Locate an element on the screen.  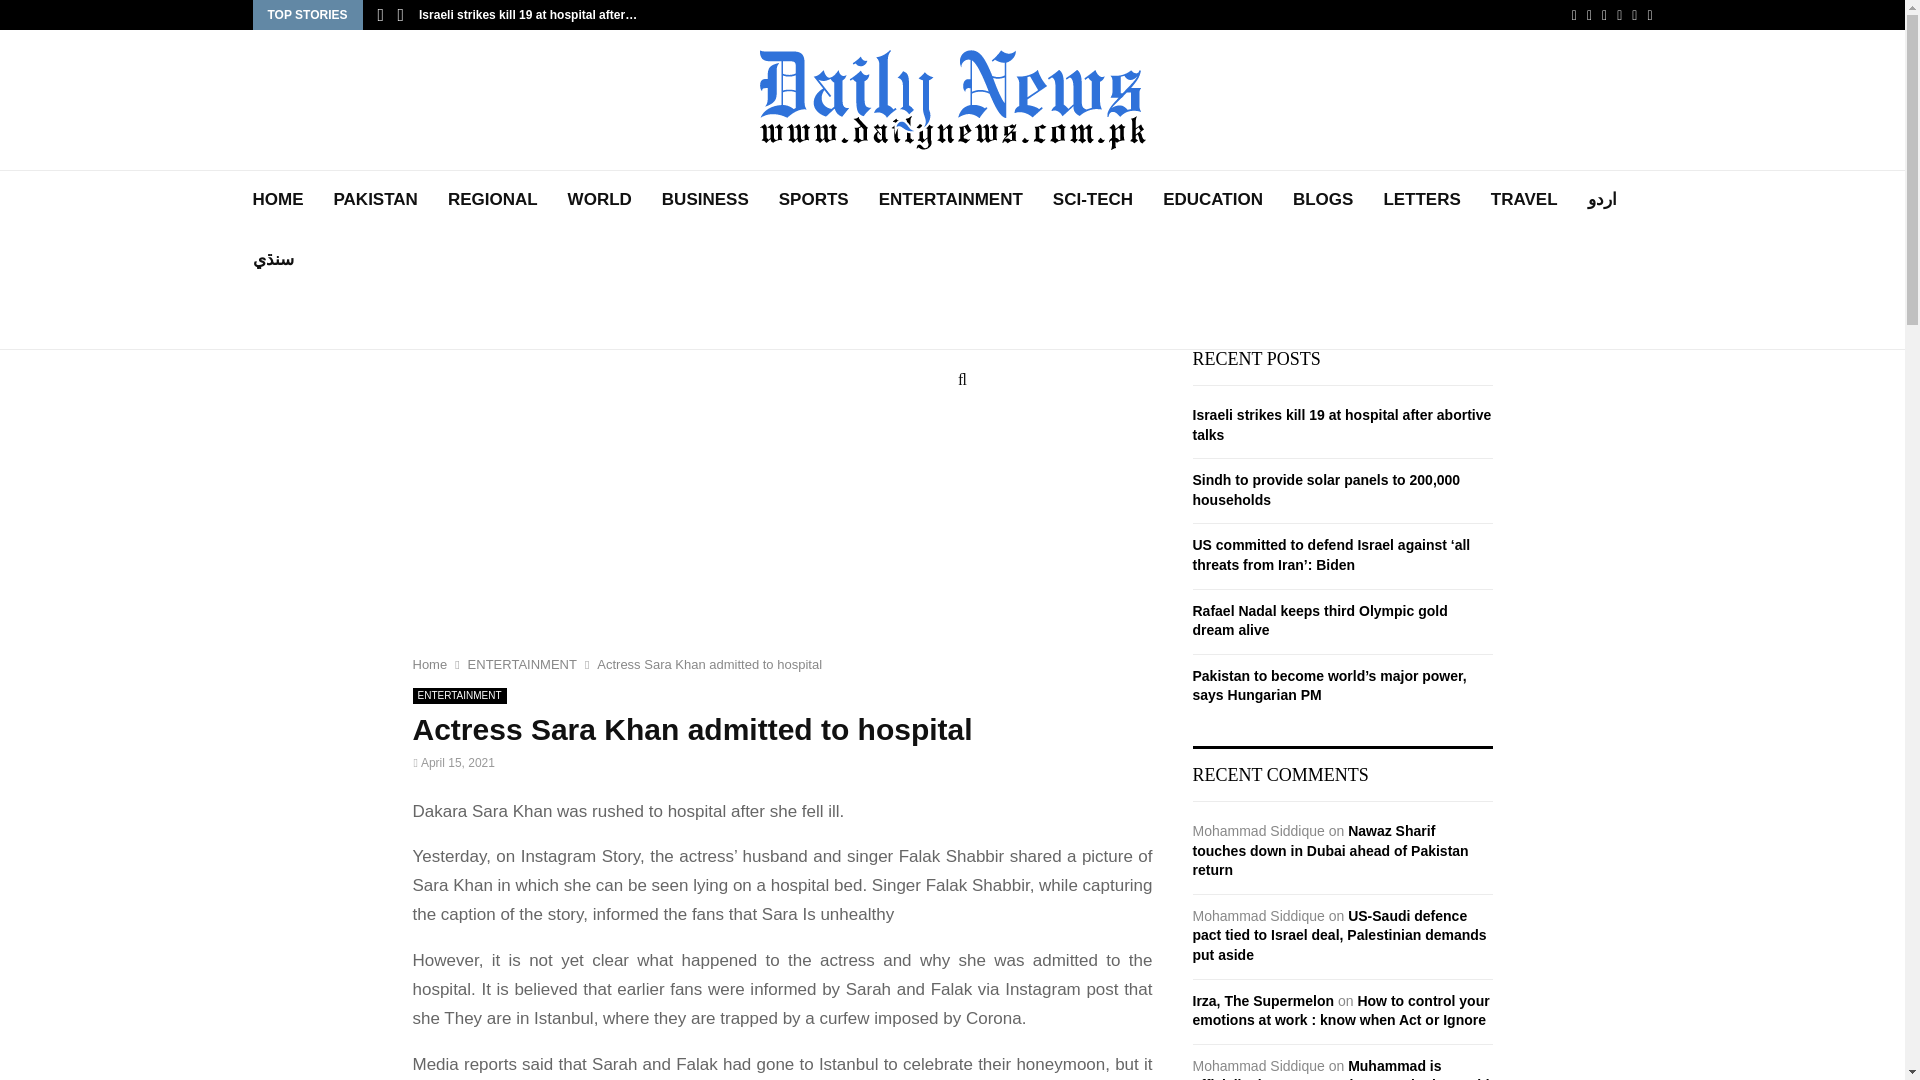
HOME is located at coordinates (277, 200).